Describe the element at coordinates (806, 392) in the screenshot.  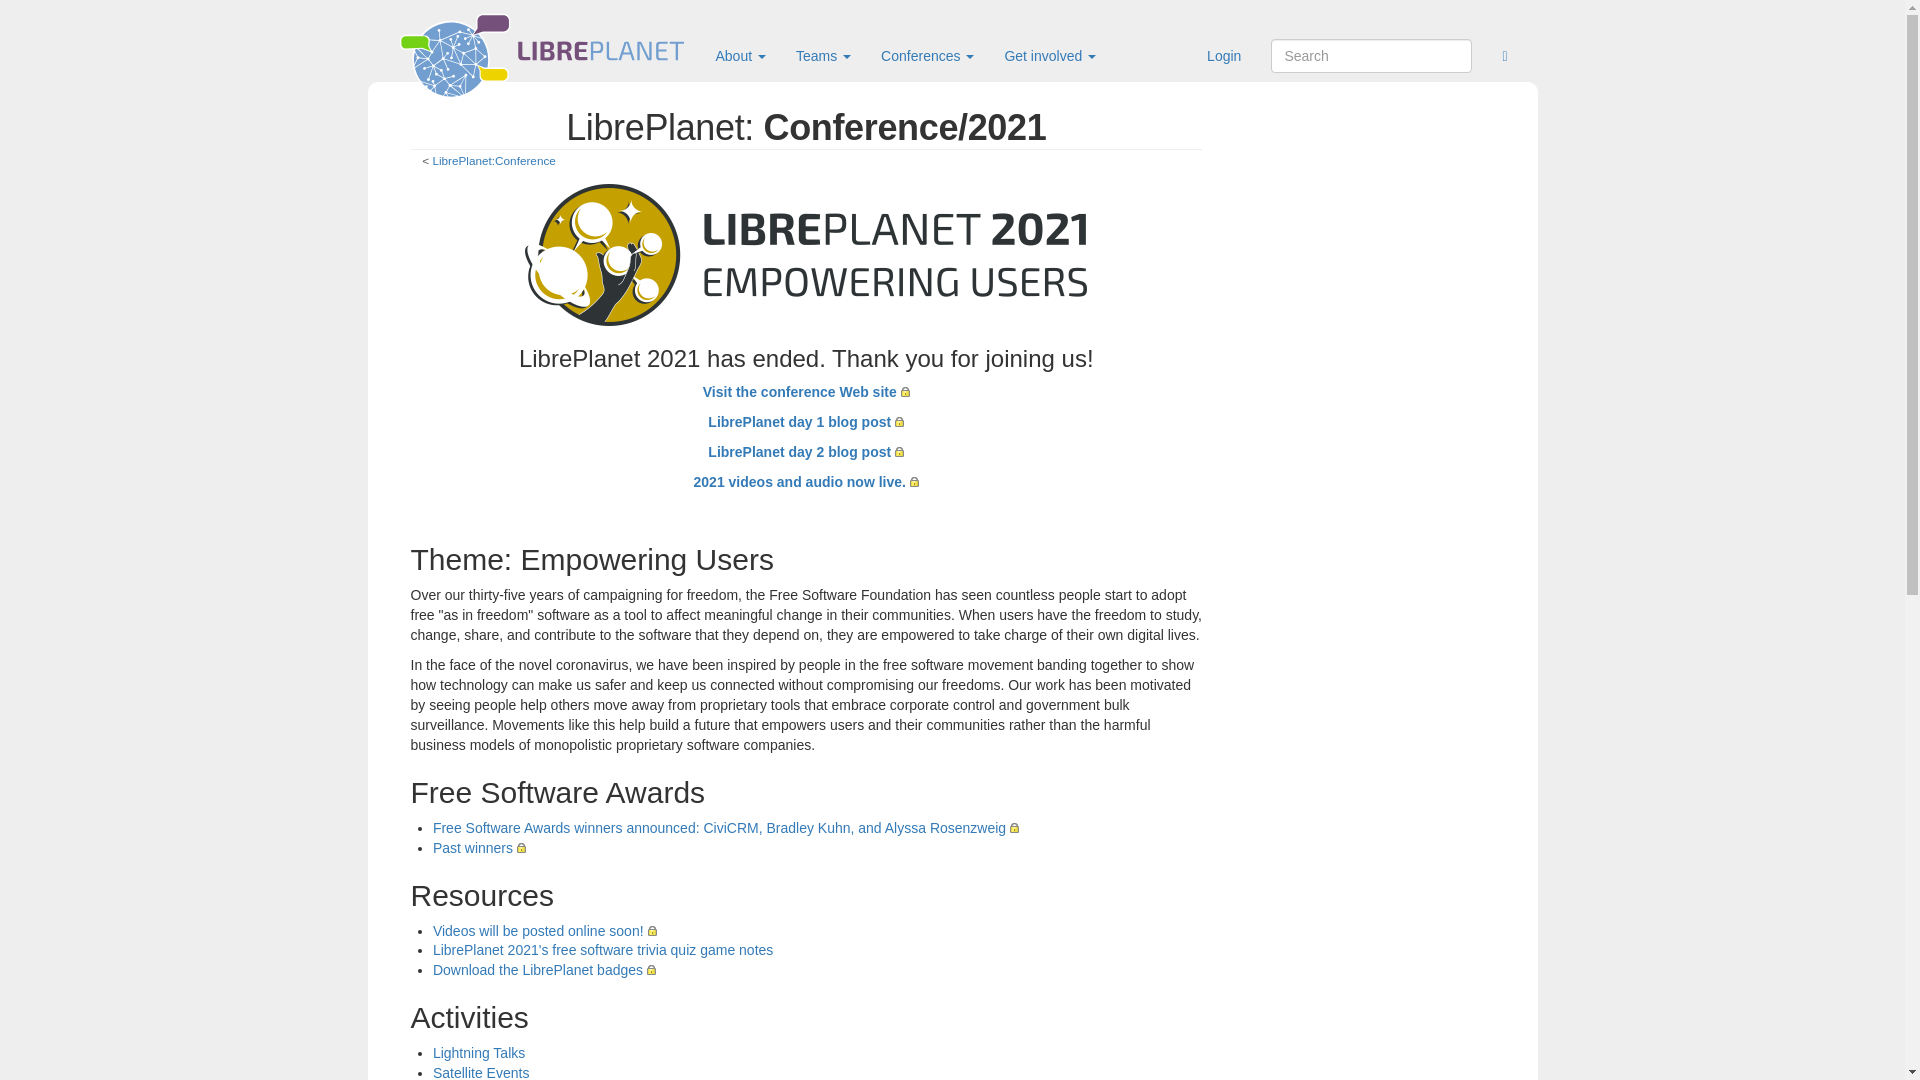
I see `Visit the conference Web site` at that location.